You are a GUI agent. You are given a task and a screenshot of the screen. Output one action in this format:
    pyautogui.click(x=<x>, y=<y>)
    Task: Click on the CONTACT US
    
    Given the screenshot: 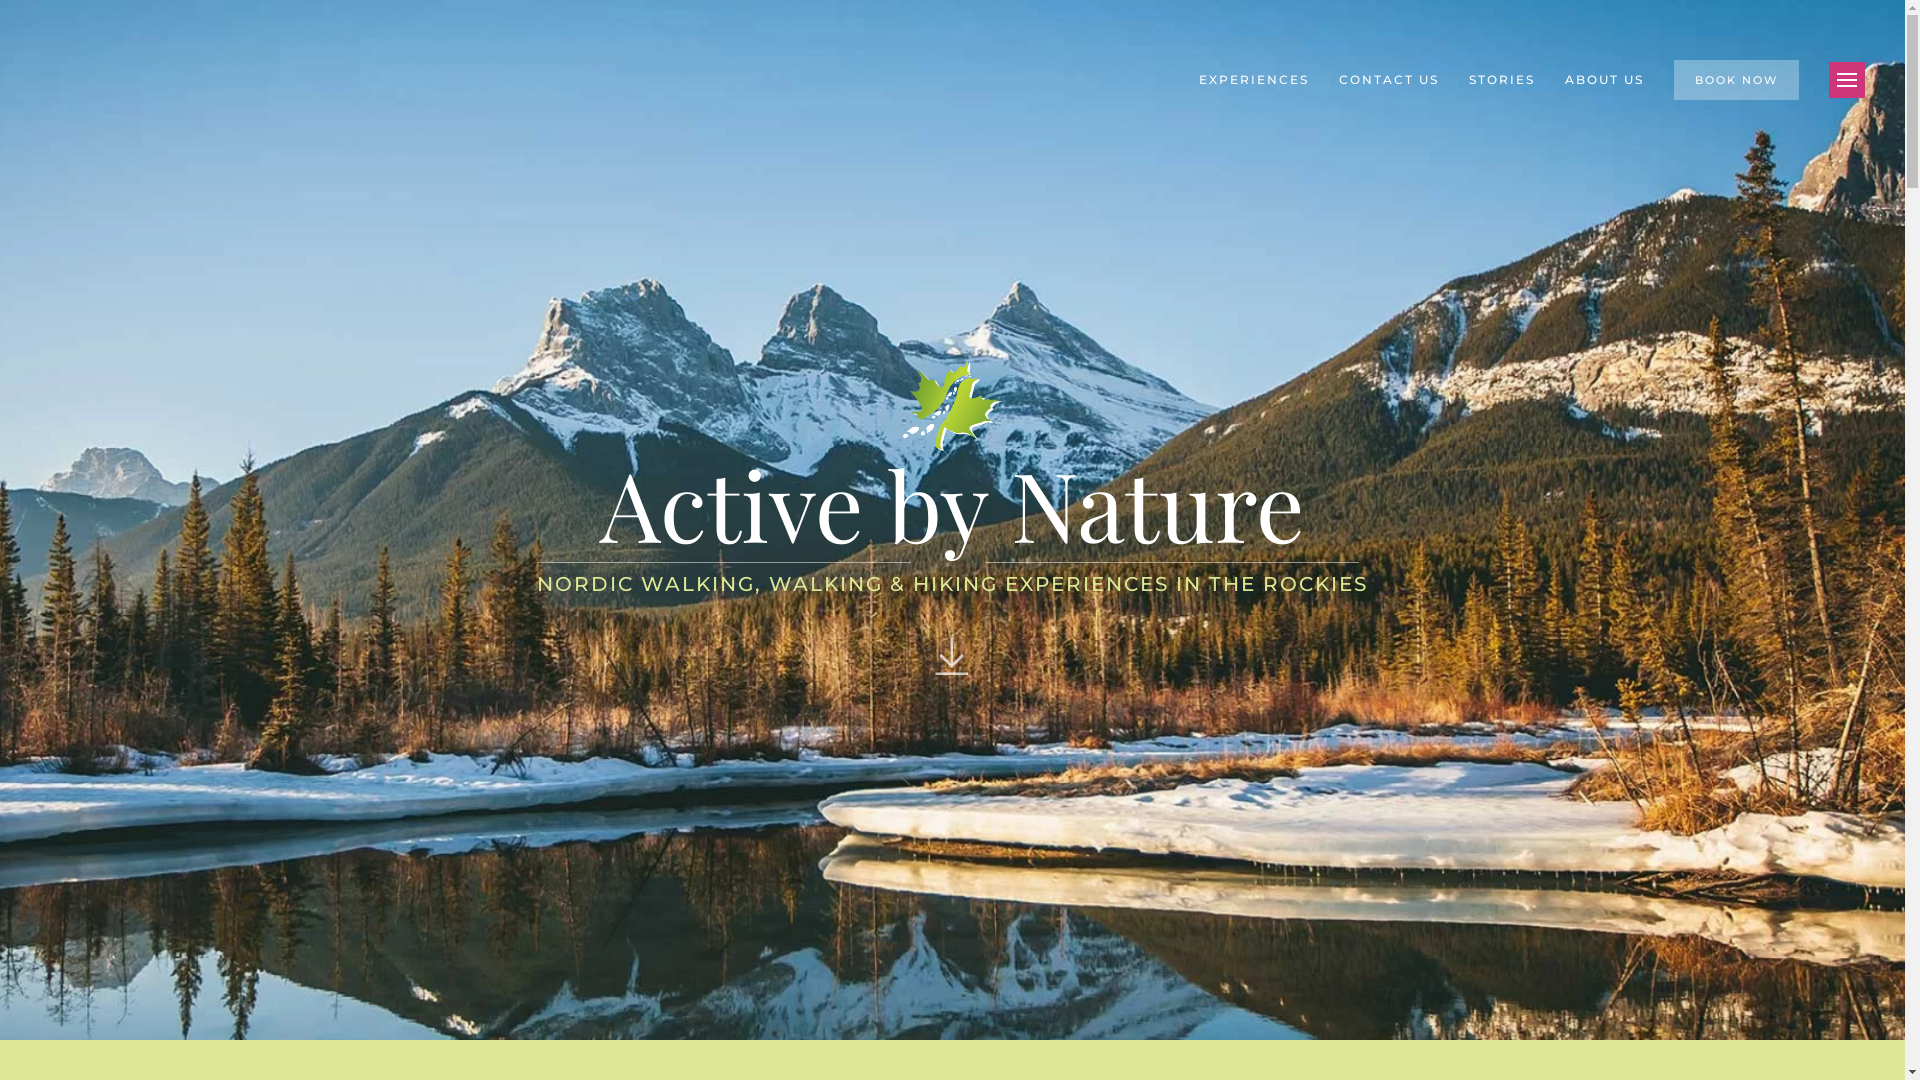 What is the action you would take?
    pyautogui.click(x=1389, y=80)
    